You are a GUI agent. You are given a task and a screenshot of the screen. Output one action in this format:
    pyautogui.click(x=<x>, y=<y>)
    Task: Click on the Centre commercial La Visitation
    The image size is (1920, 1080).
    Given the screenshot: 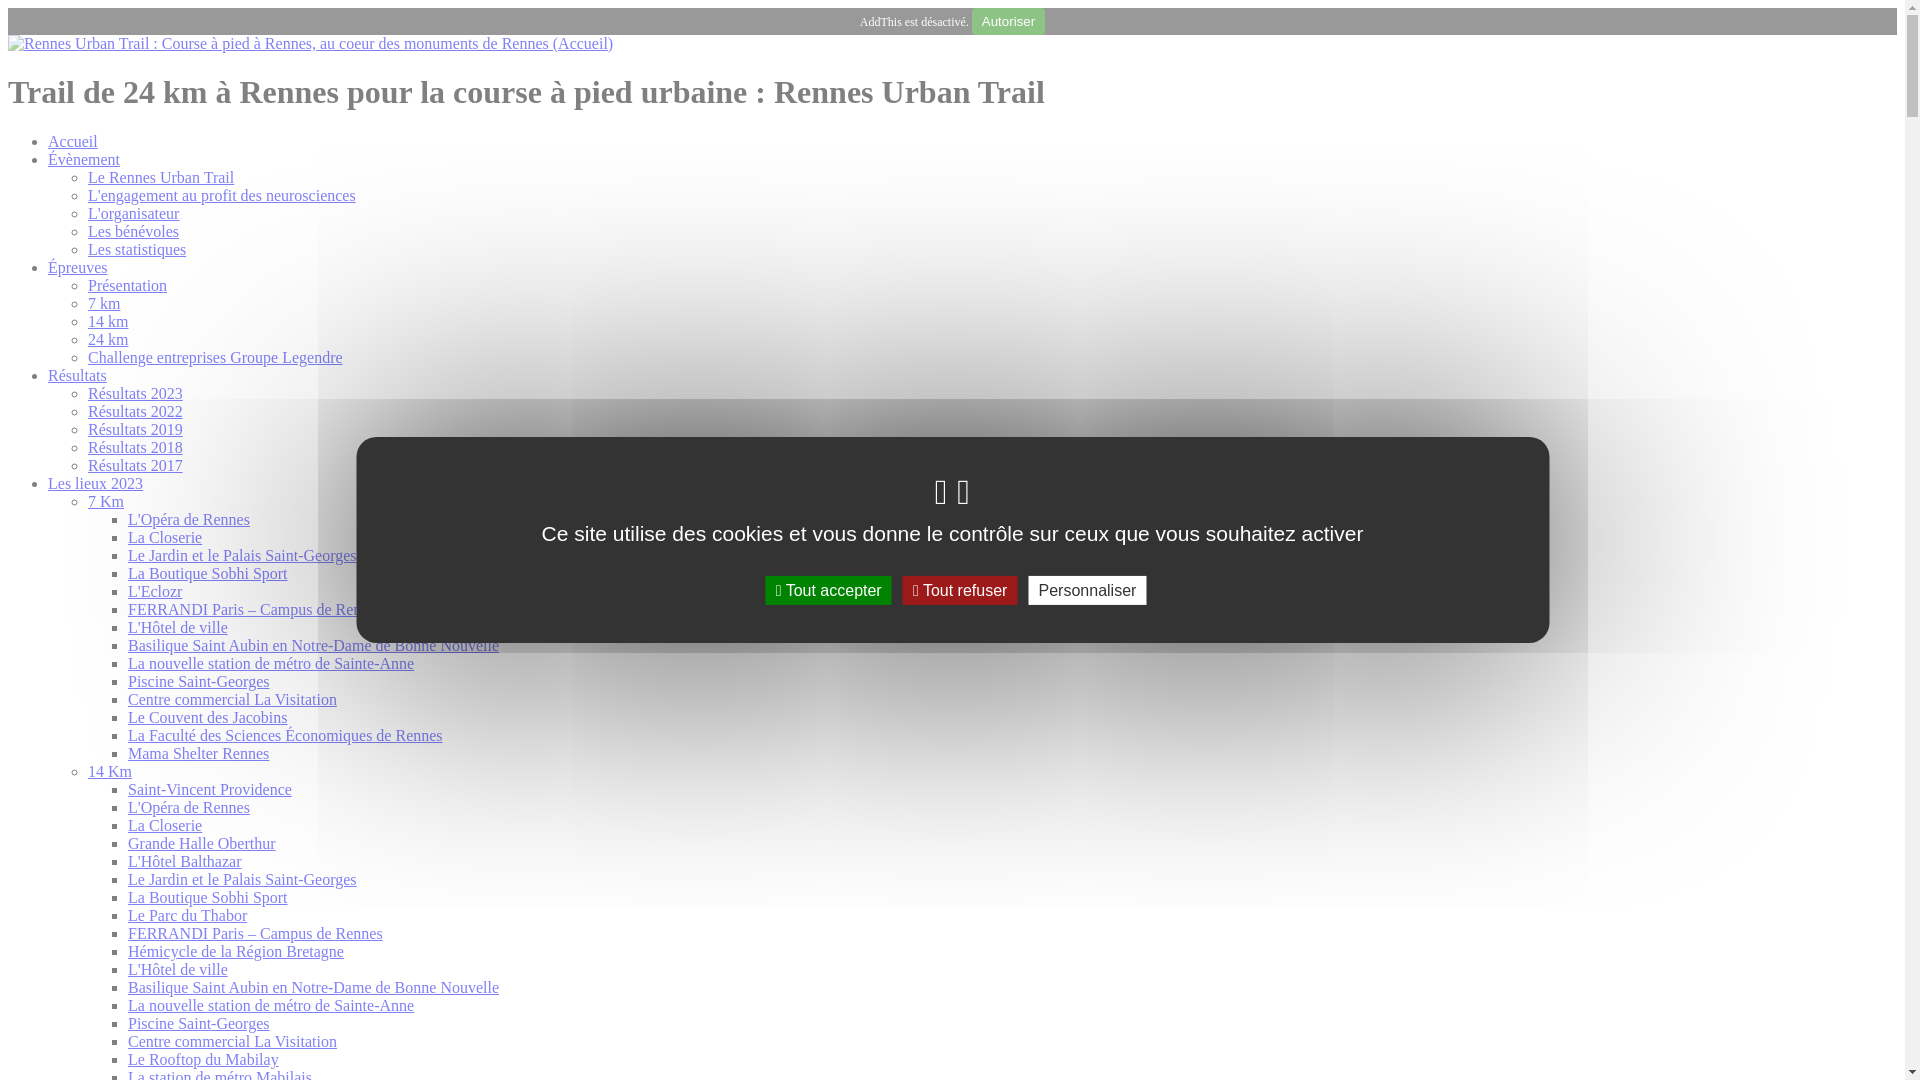 What is the action you would take?
    pyautogui.click(x=232, y=1042)
    